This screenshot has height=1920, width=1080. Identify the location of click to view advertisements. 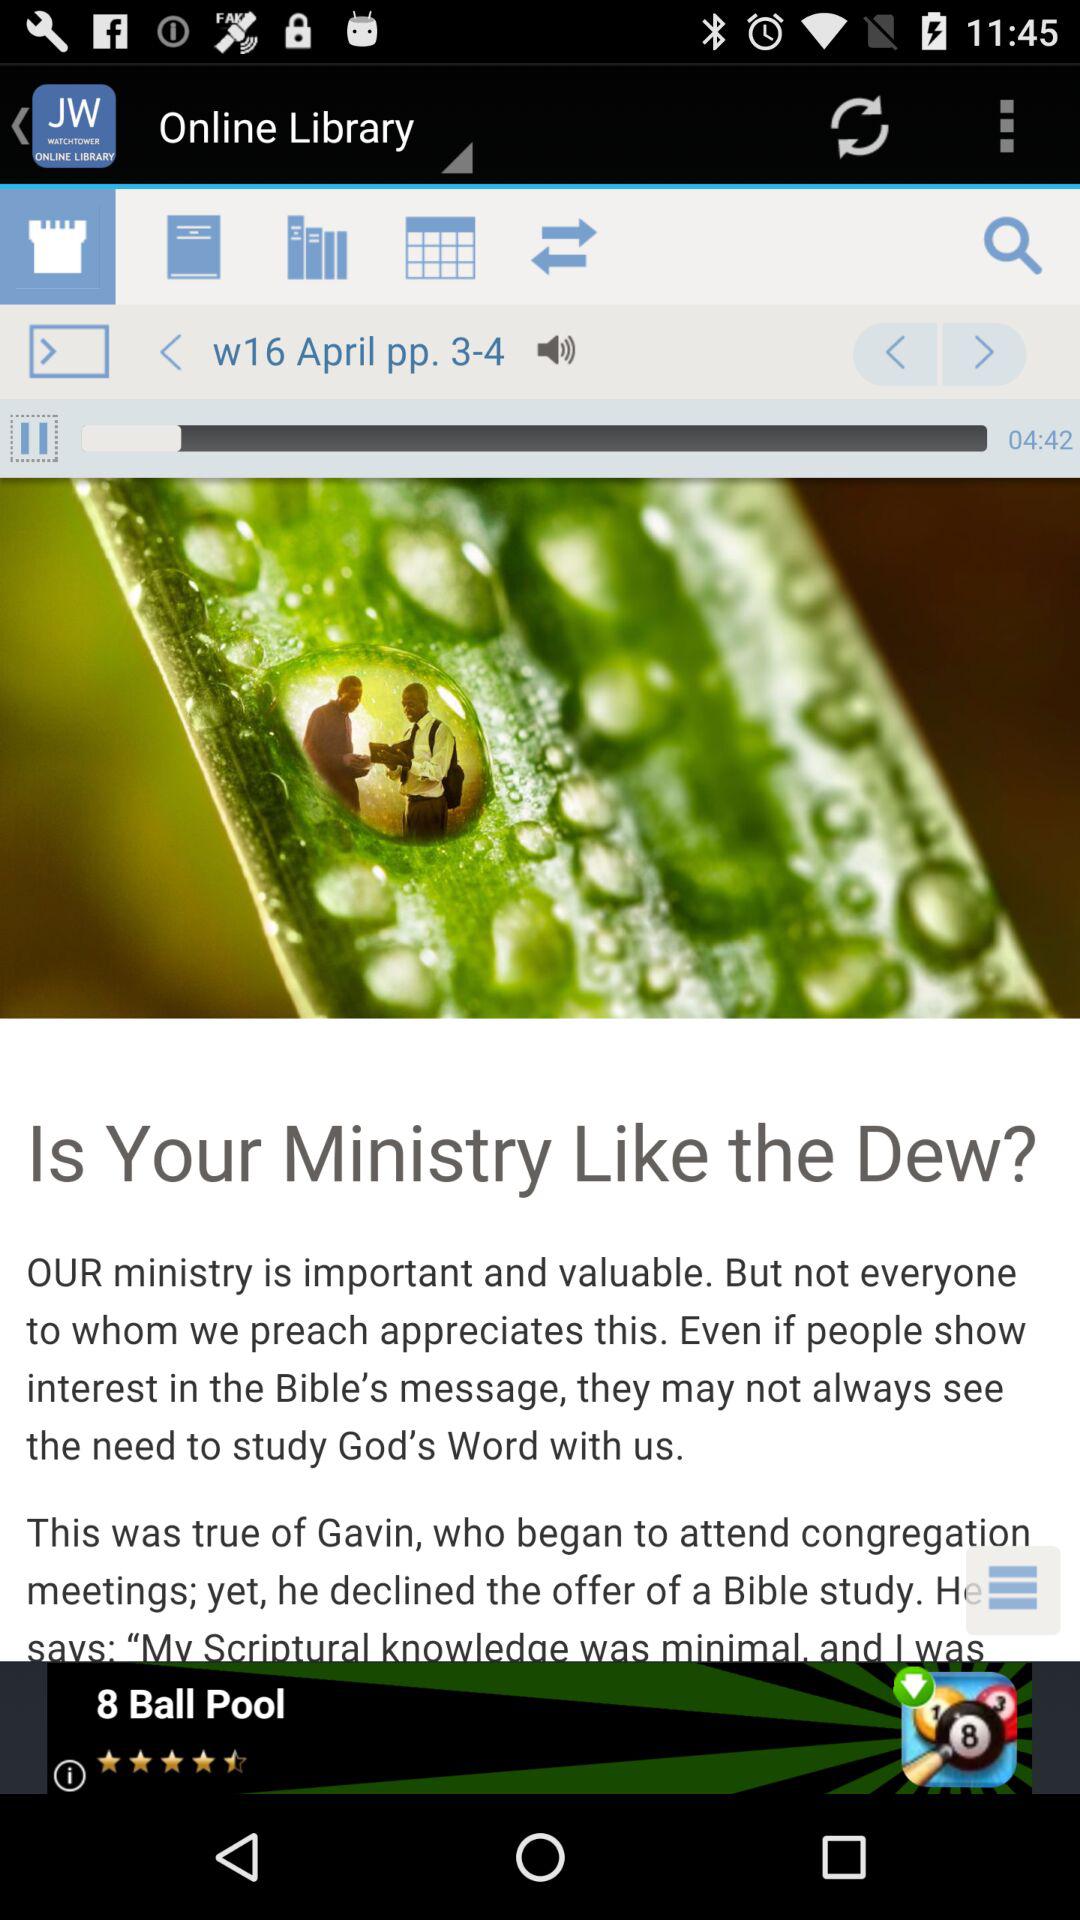
(540, 1728).